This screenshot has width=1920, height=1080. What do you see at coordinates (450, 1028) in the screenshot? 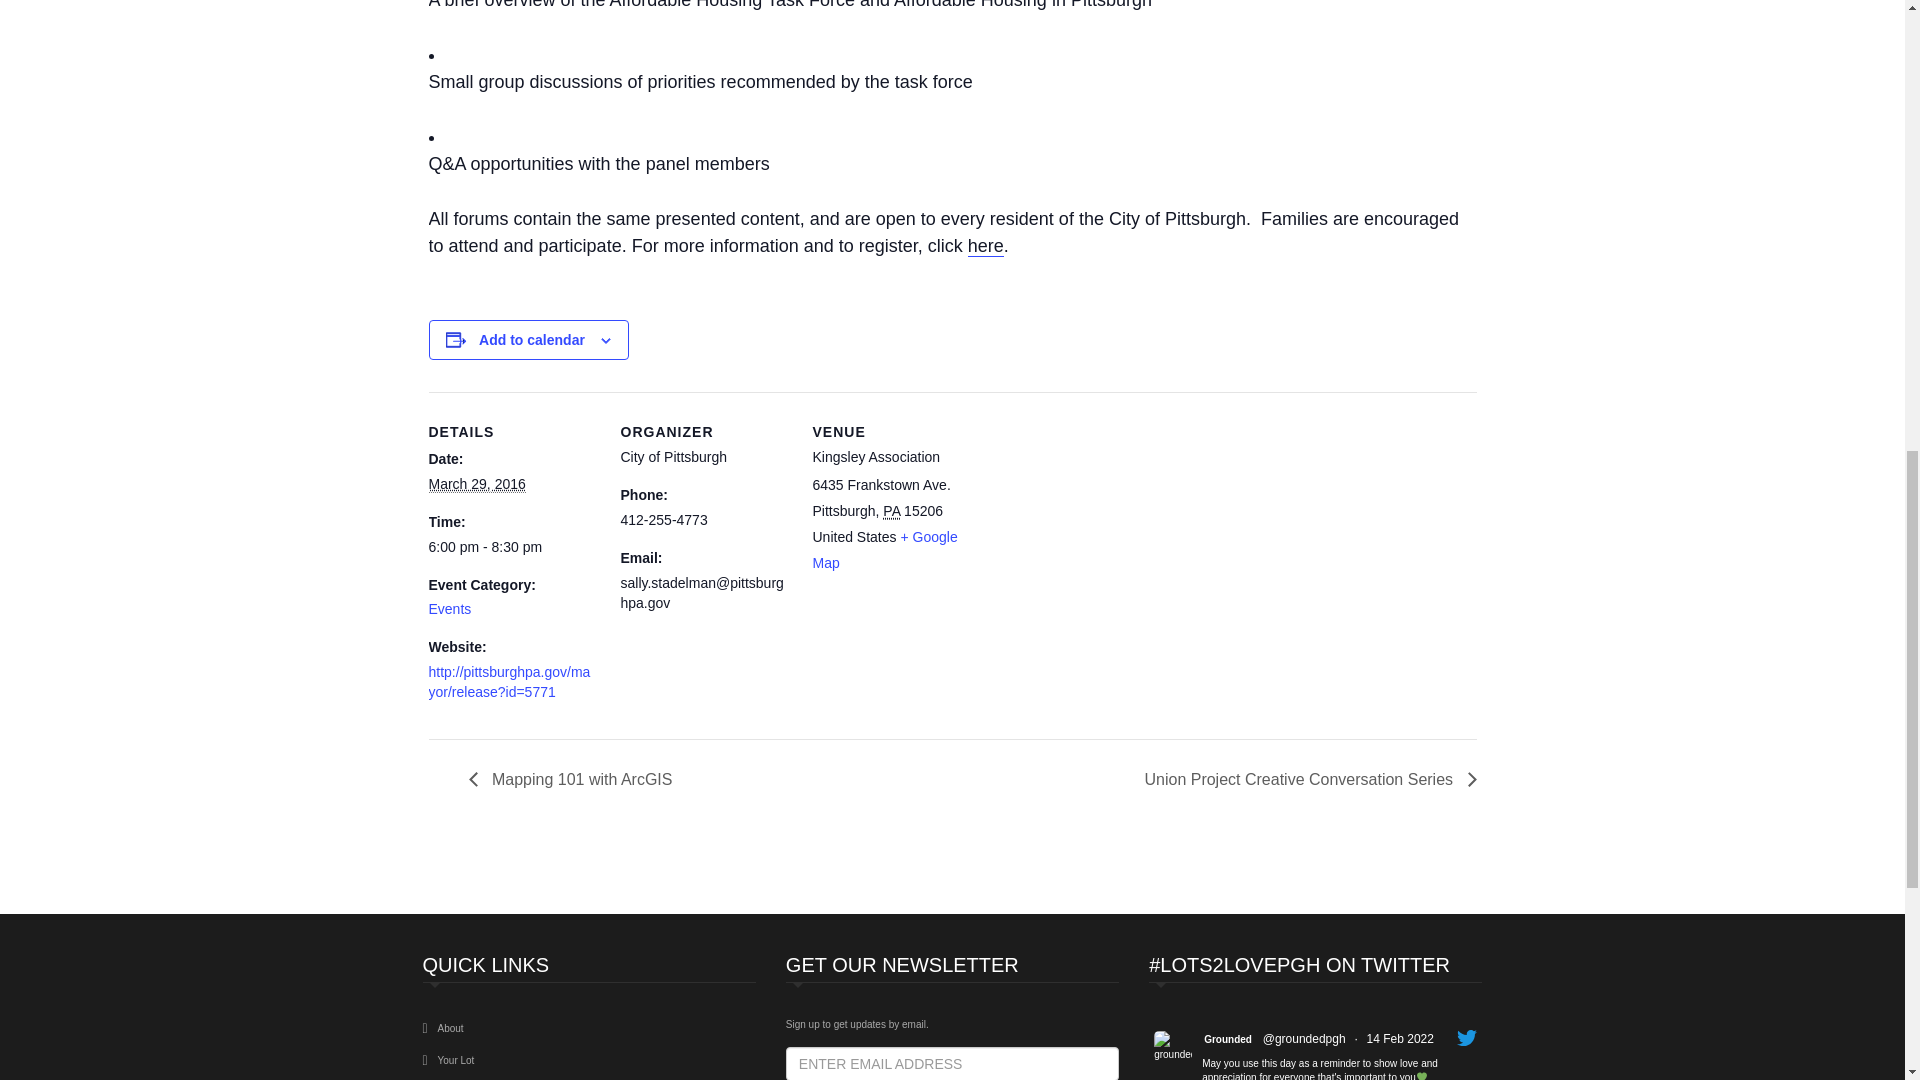
I see `About` at bounding box center [450, 1028].